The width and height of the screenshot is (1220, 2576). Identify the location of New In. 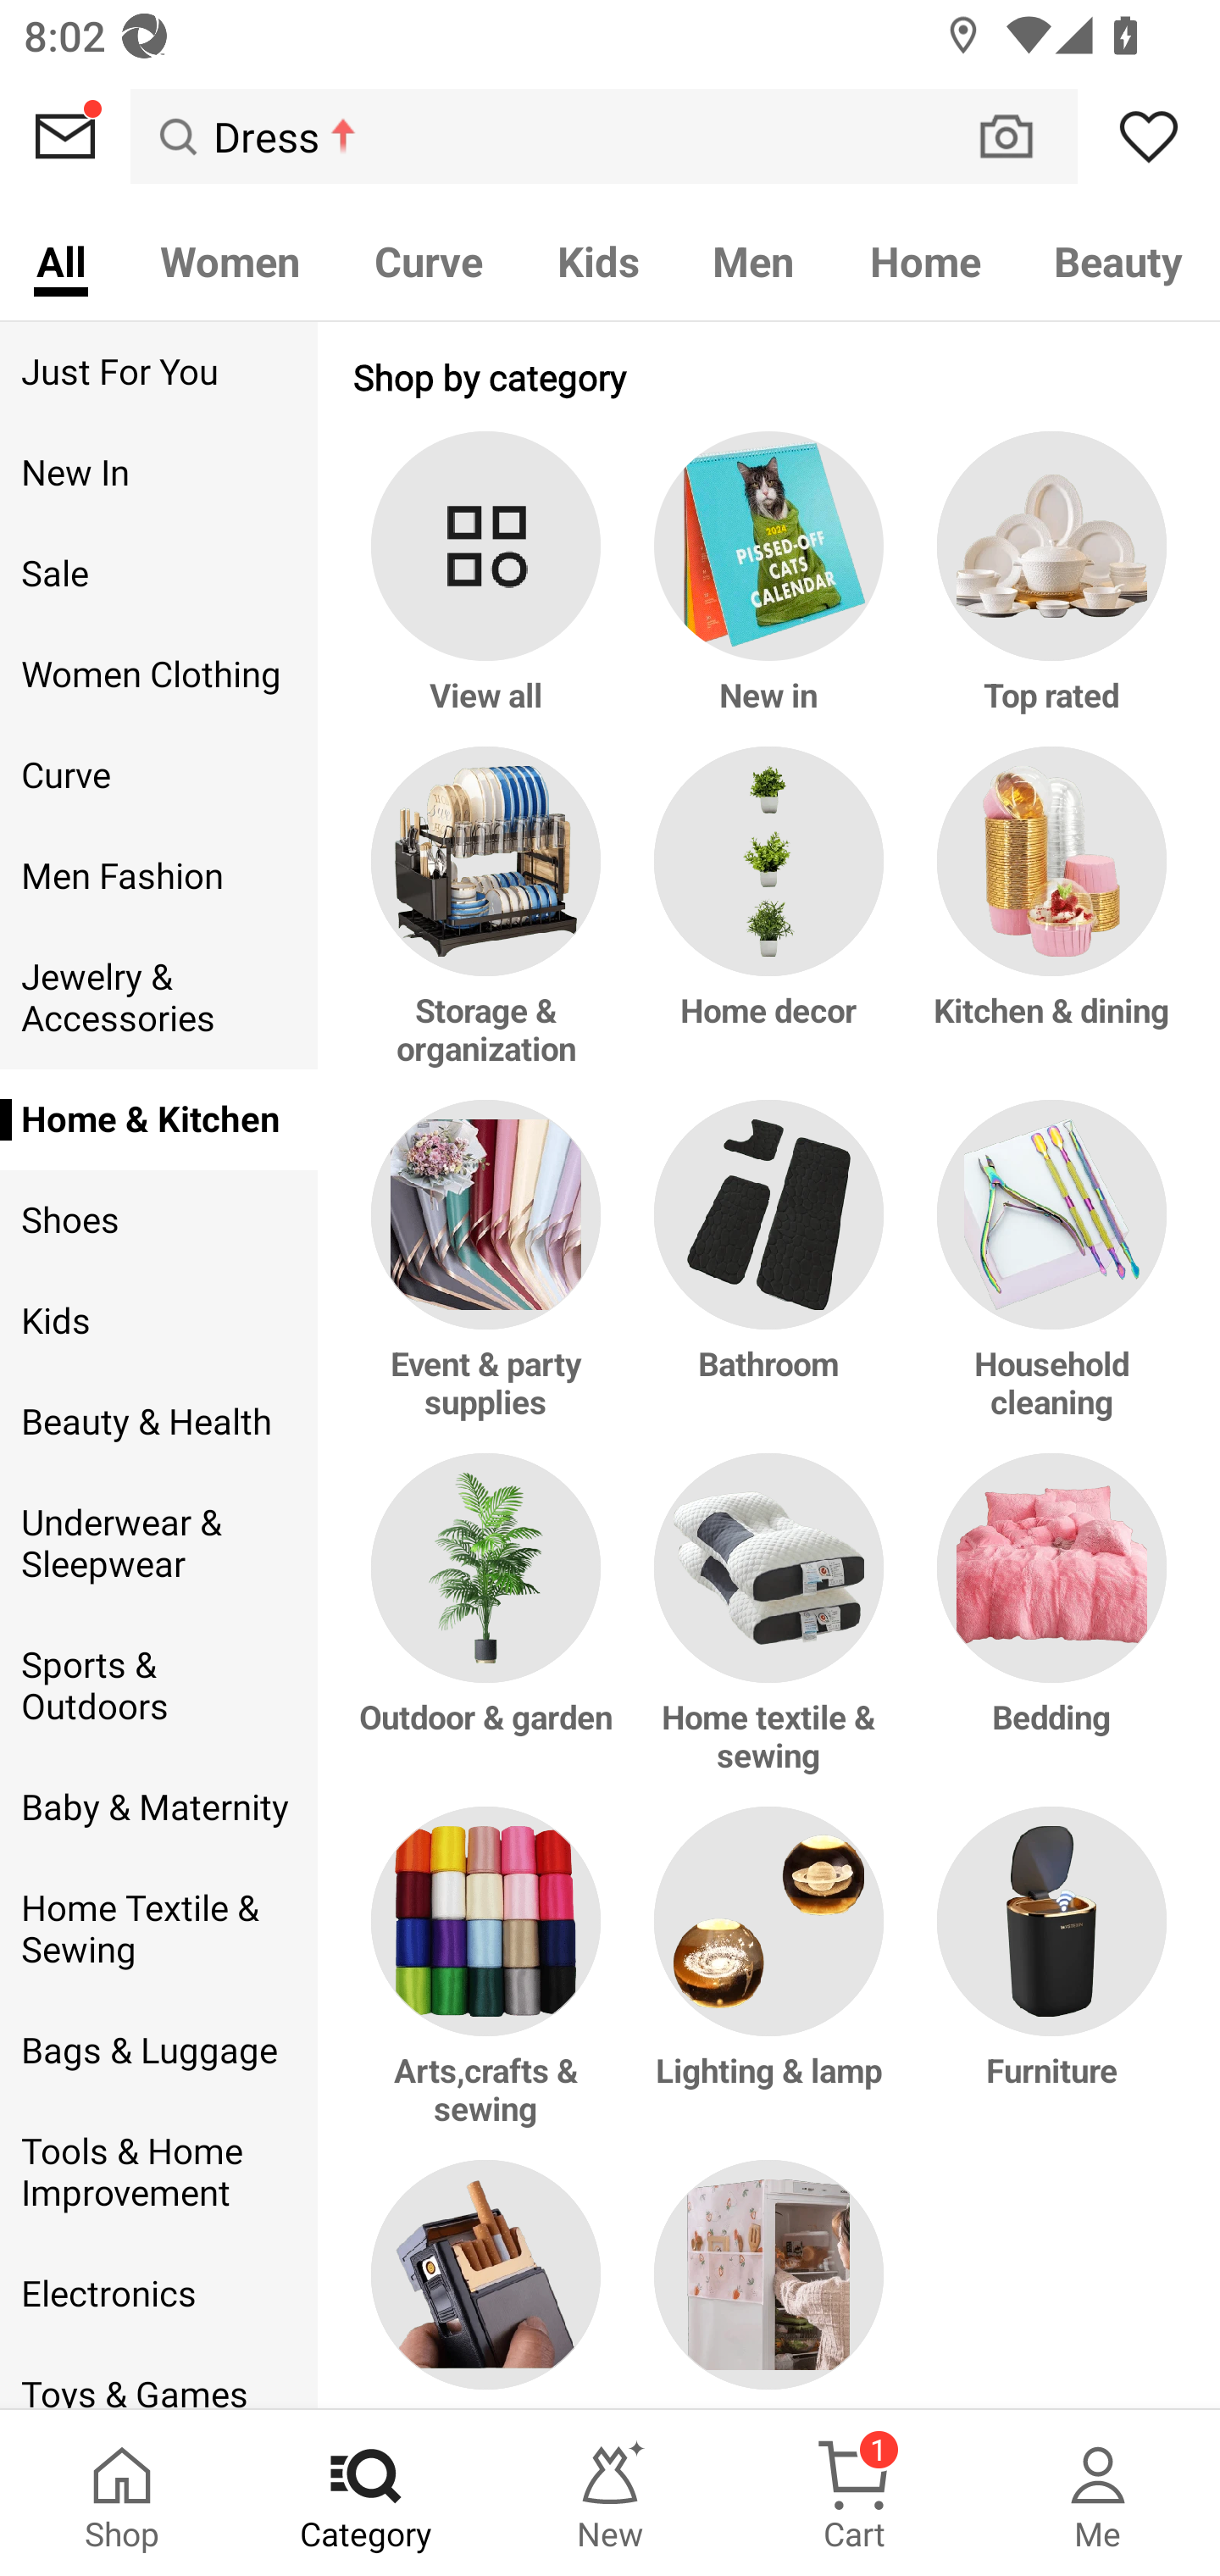
(158, 473).